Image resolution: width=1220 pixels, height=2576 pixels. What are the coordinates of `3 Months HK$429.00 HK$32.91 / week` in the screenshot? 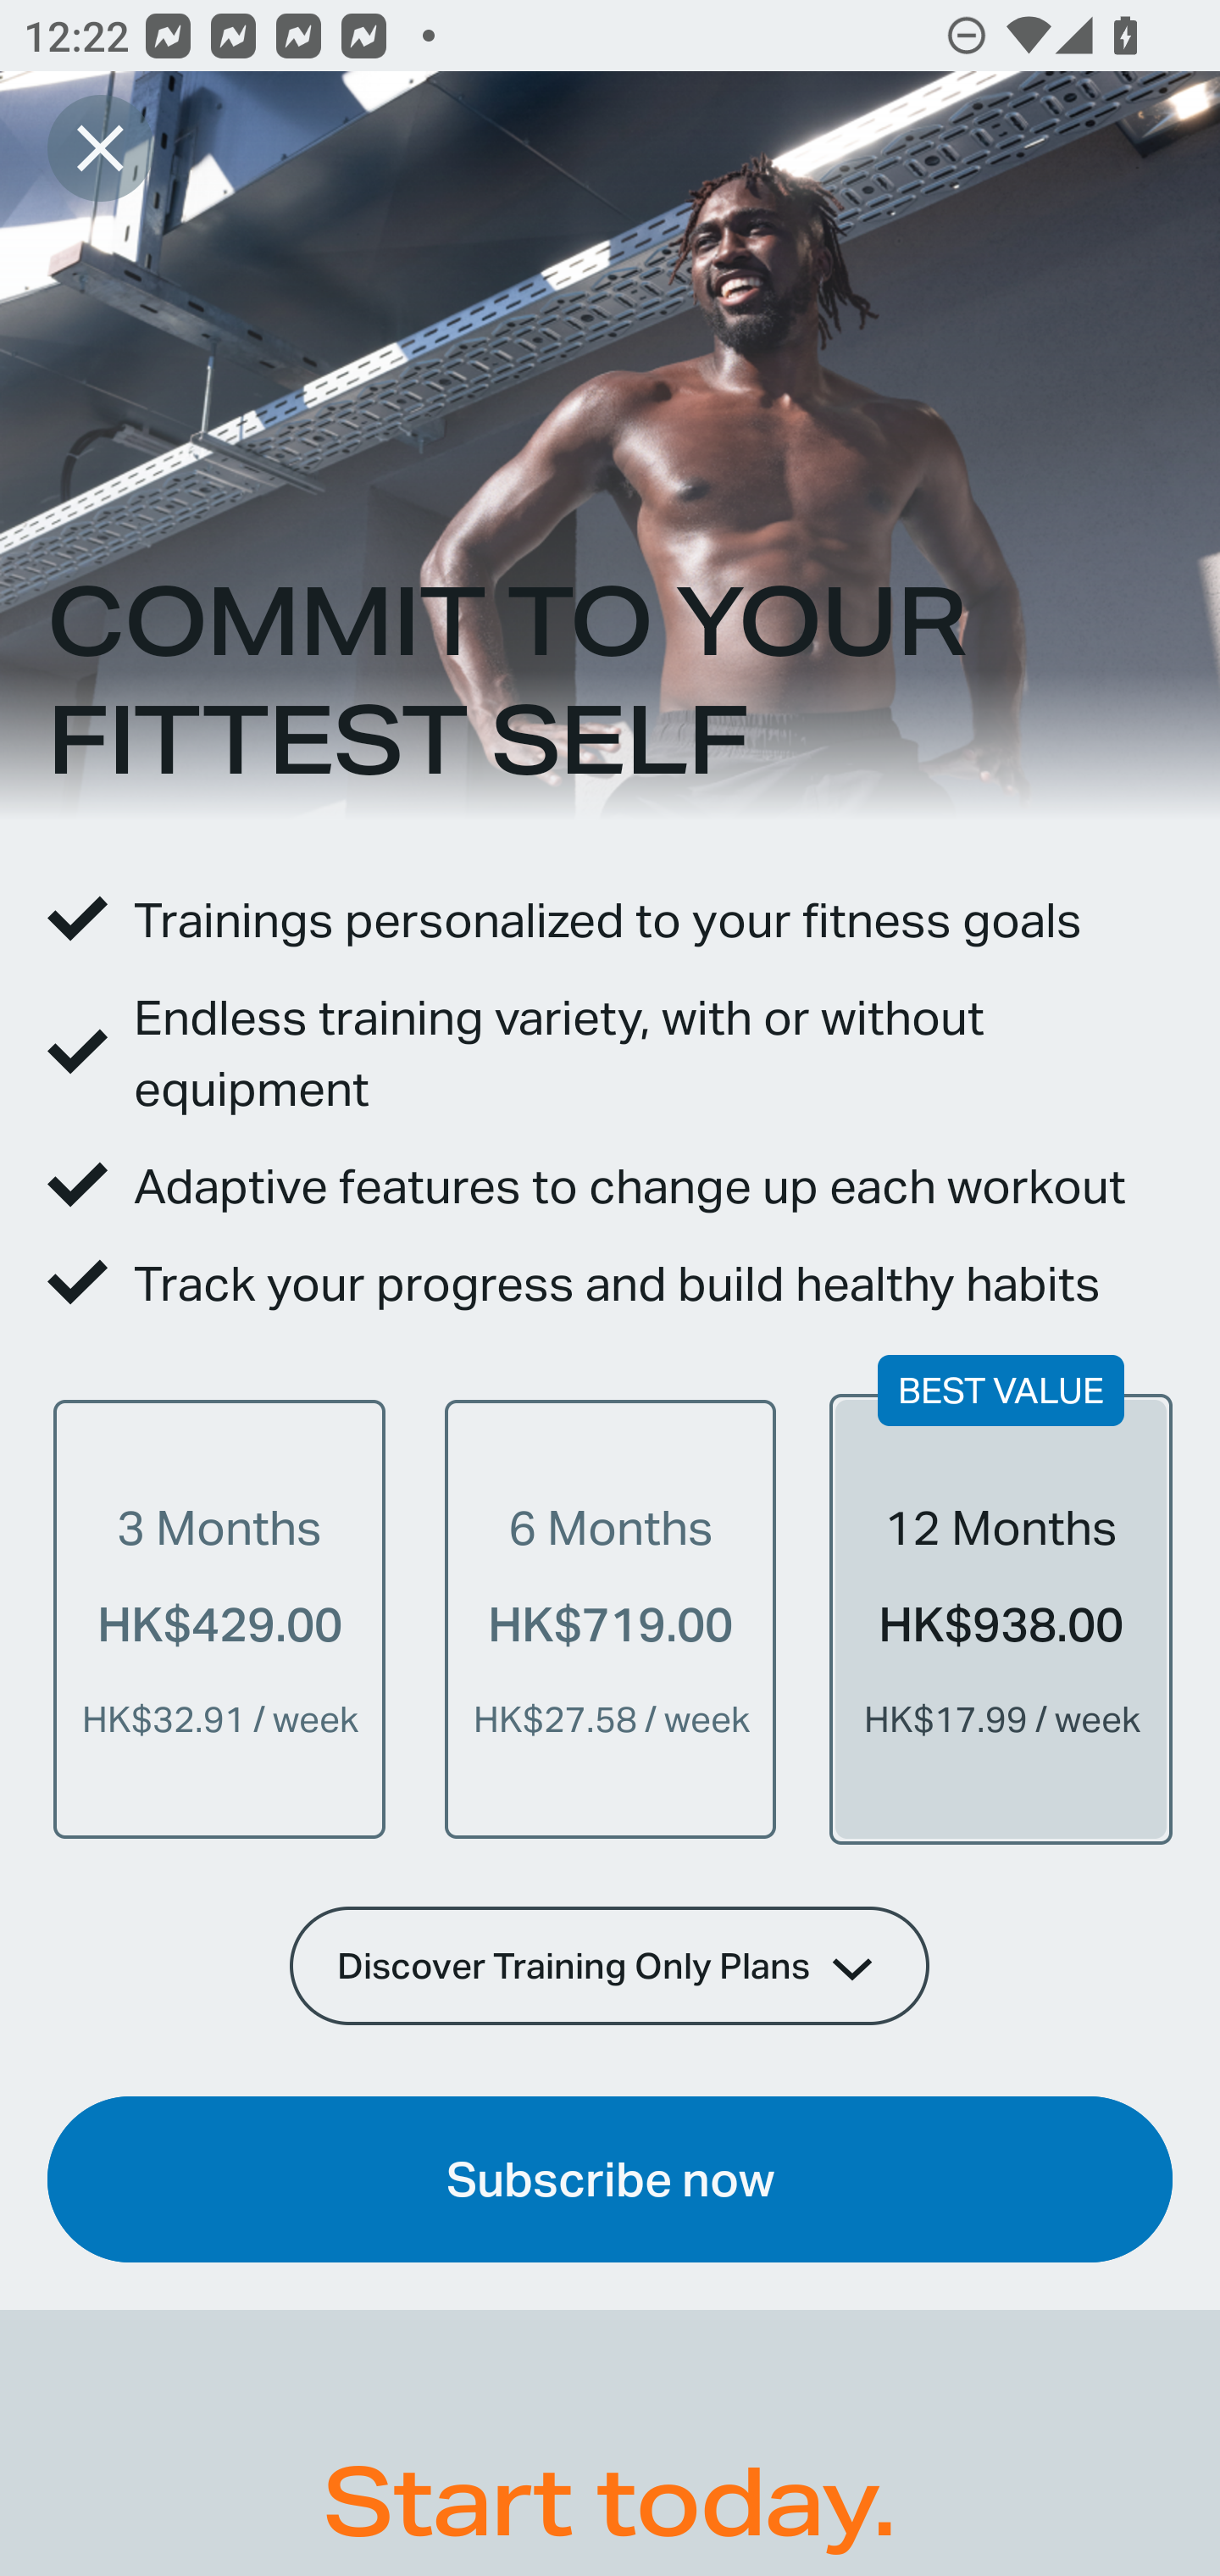 It's located at (219, 1618).